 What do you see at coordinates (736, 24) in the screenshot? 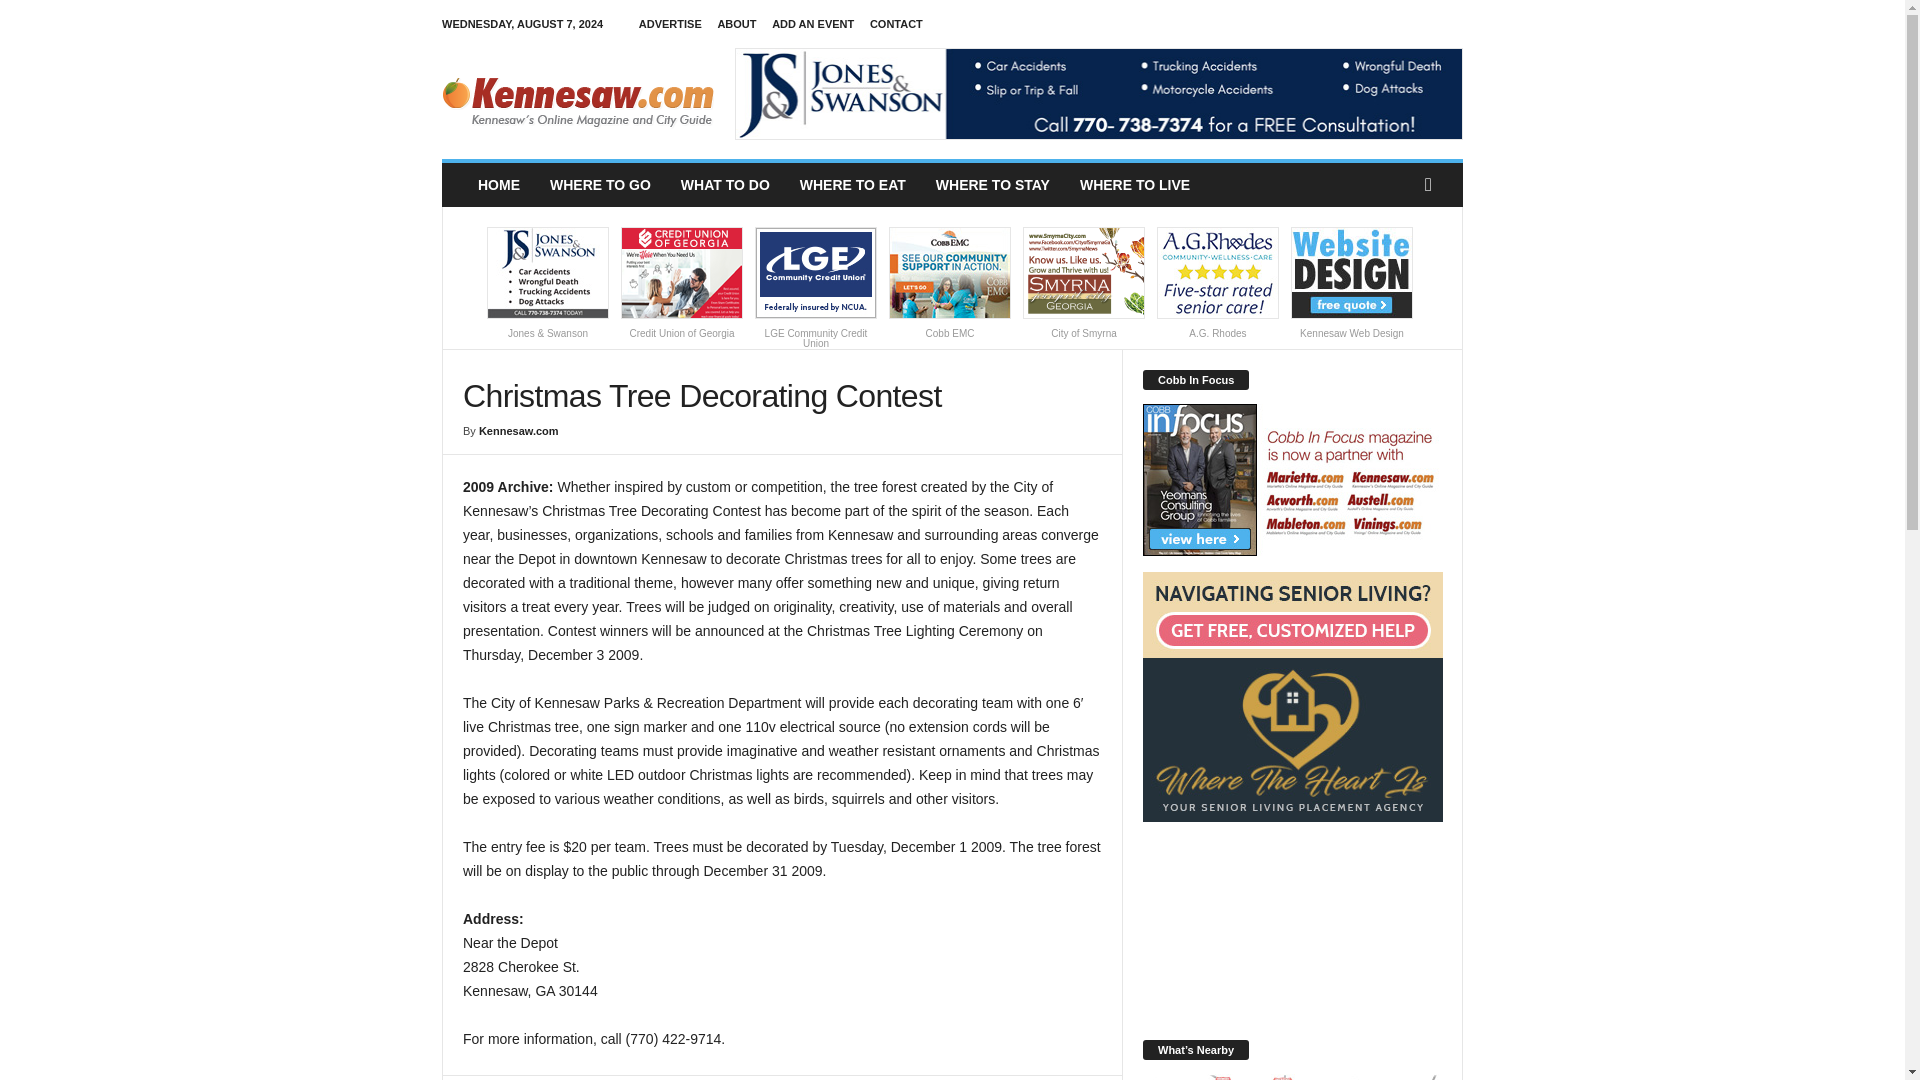
I see `ABOUT` at bounding box center [736, 24].